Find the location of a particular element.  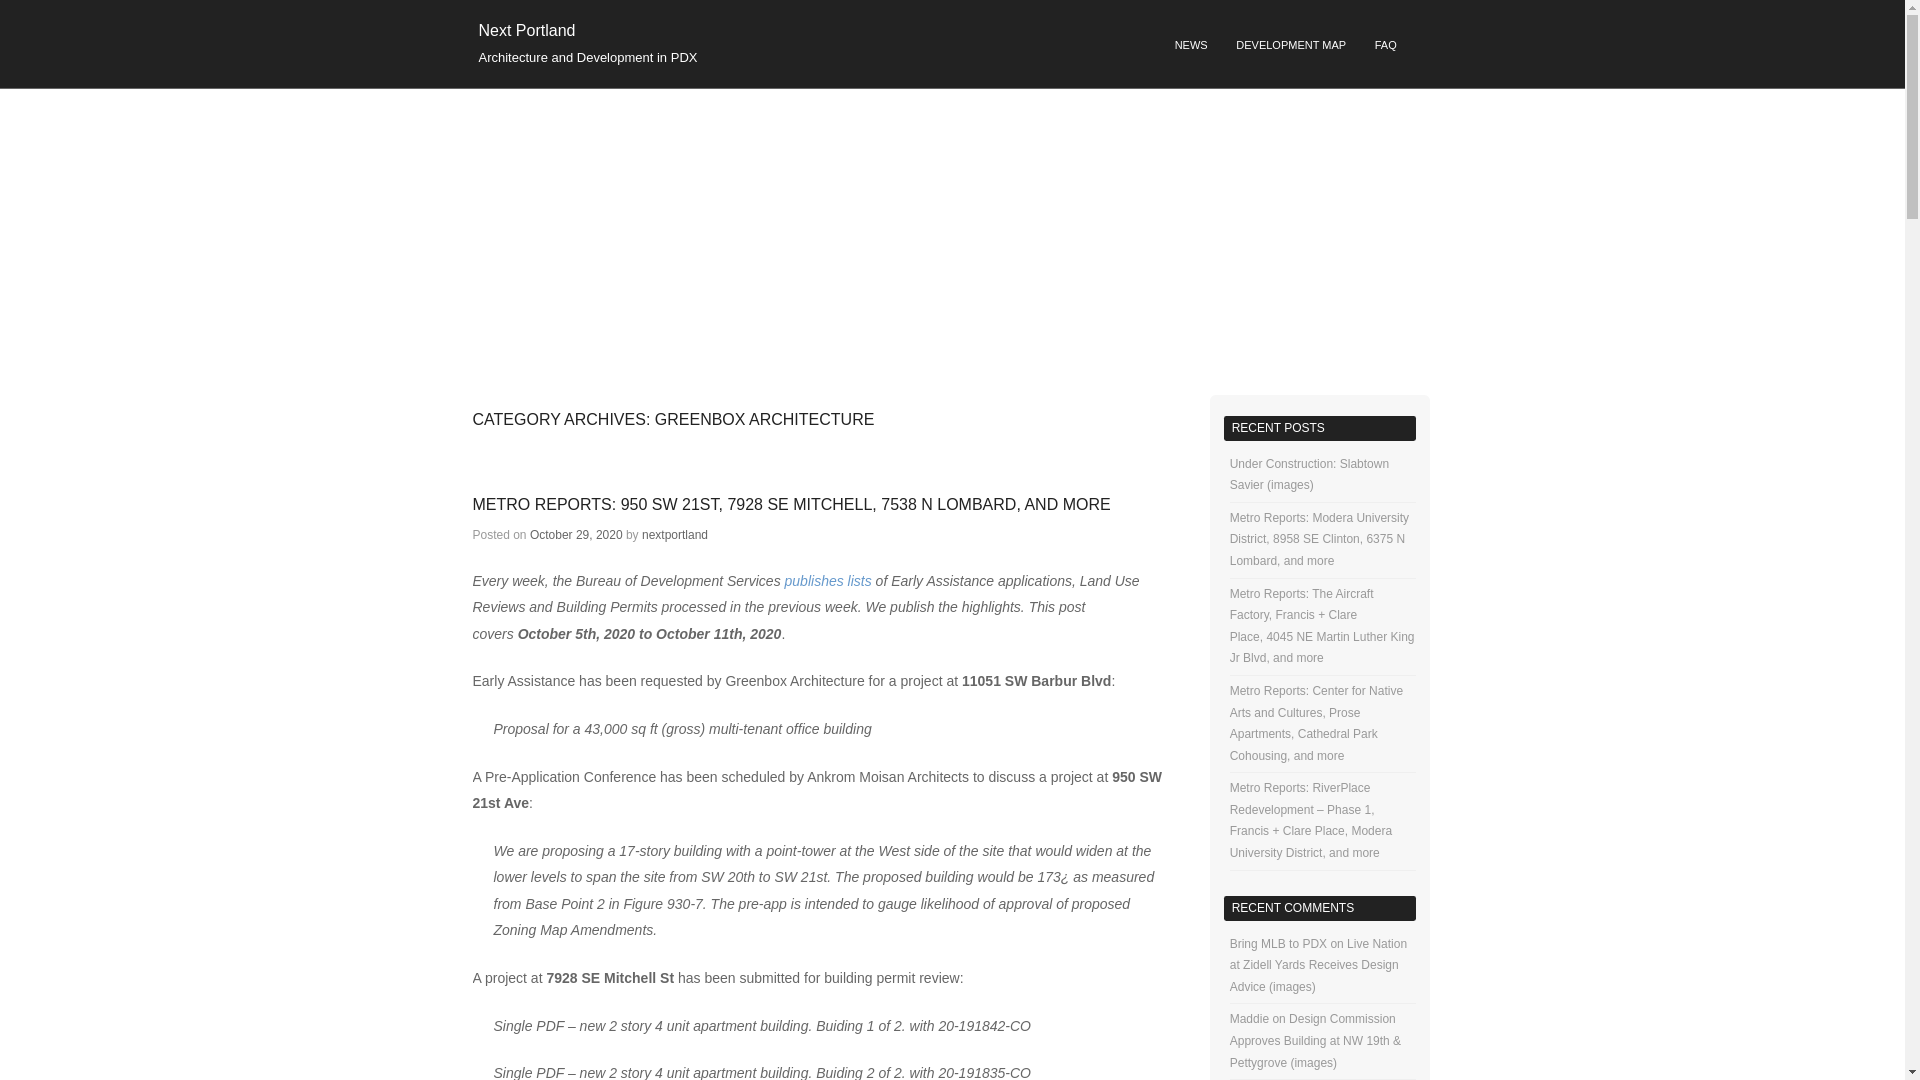

Next Portland is located at coordinates (526, 30).